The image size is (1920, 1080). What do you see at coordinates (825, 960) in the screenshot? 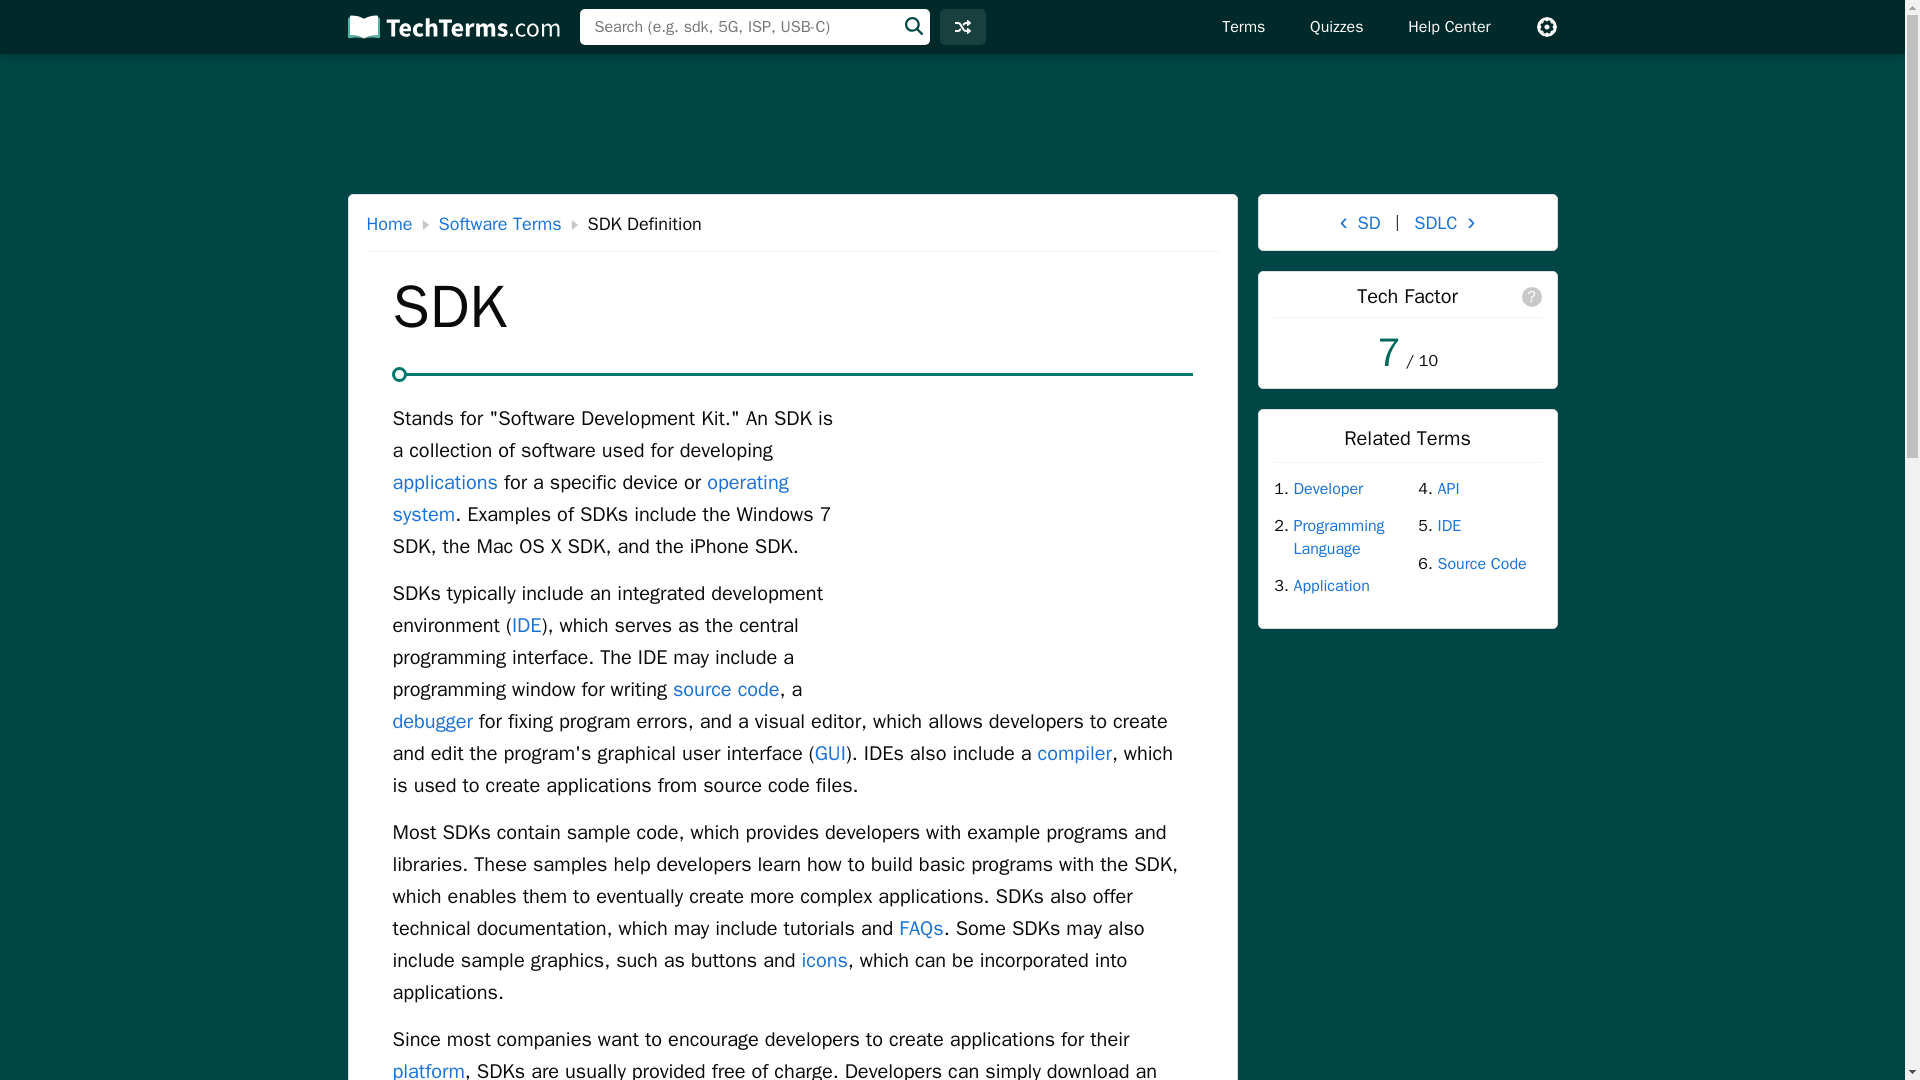
I see `icons` at bounding box center [825, 960].